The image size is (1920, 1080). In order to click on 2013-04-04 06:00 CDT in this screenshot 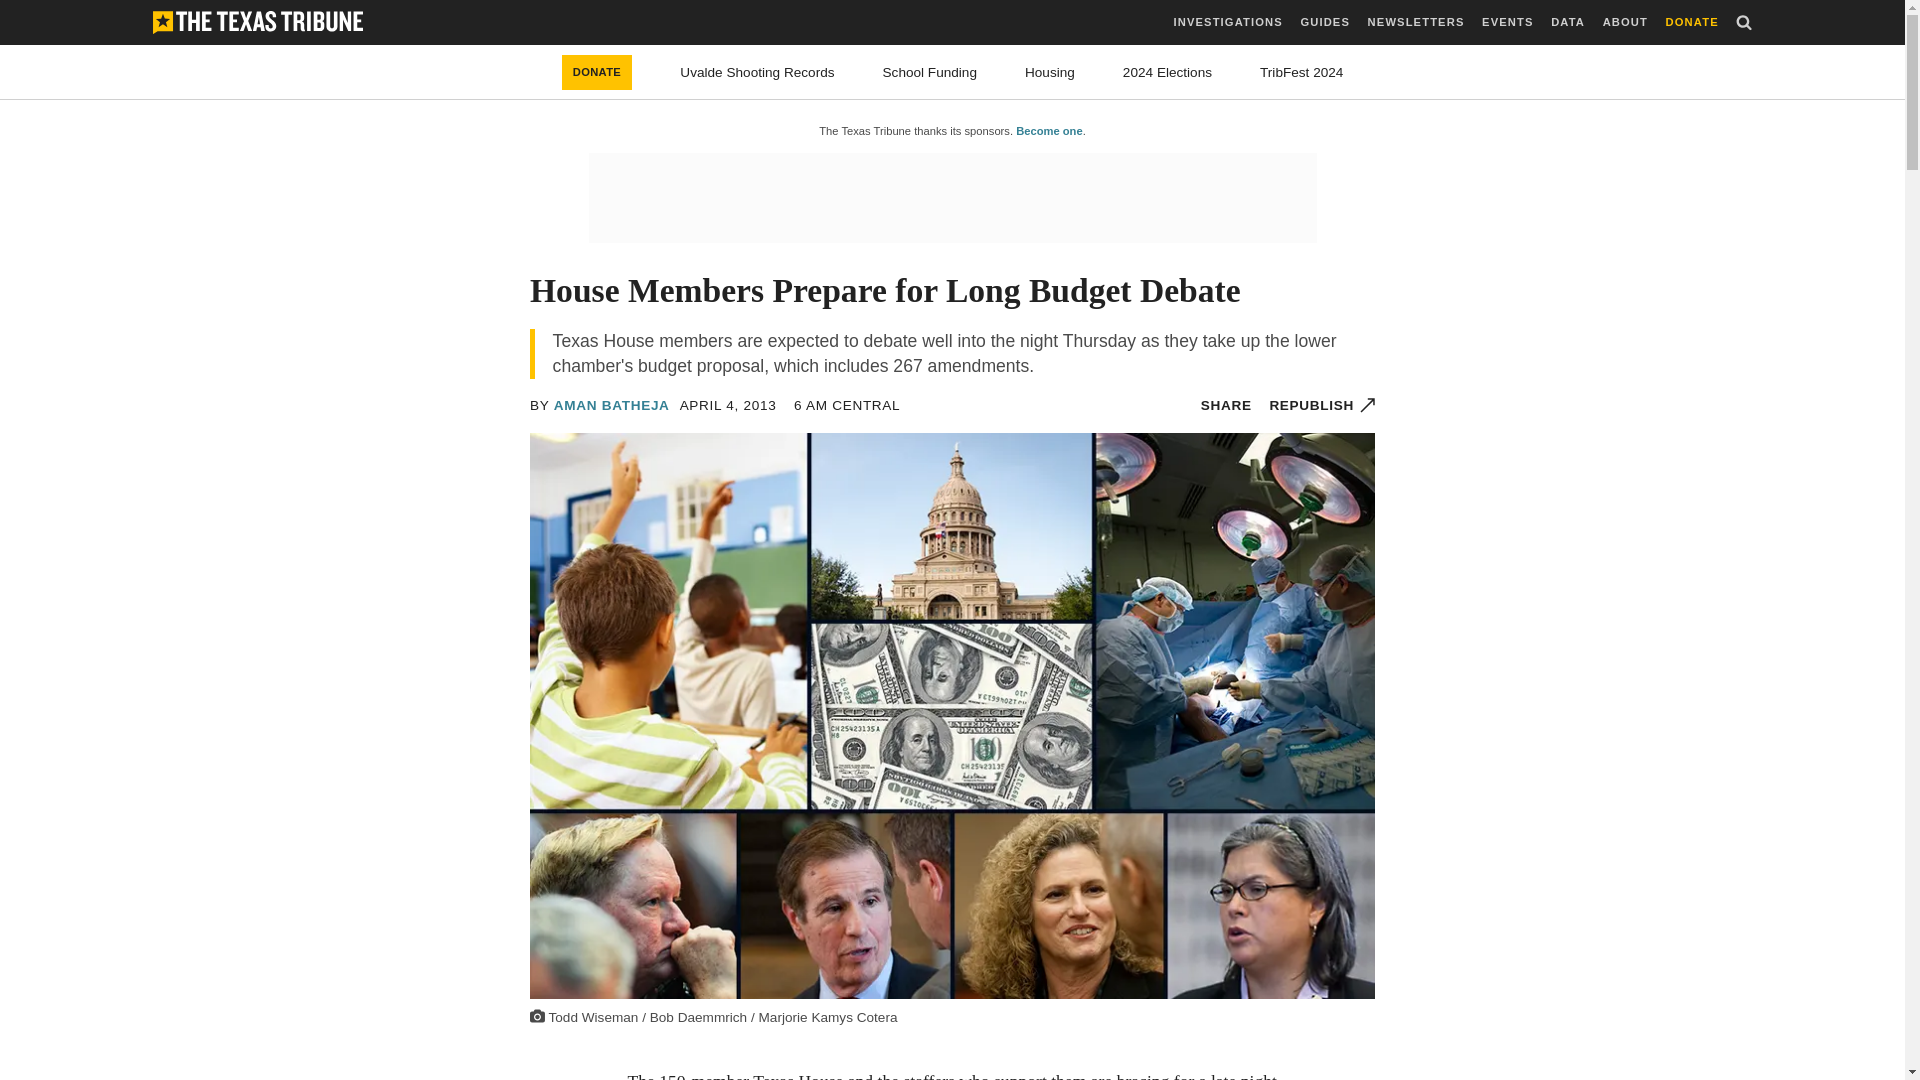, I will do `click(847, 405)`.